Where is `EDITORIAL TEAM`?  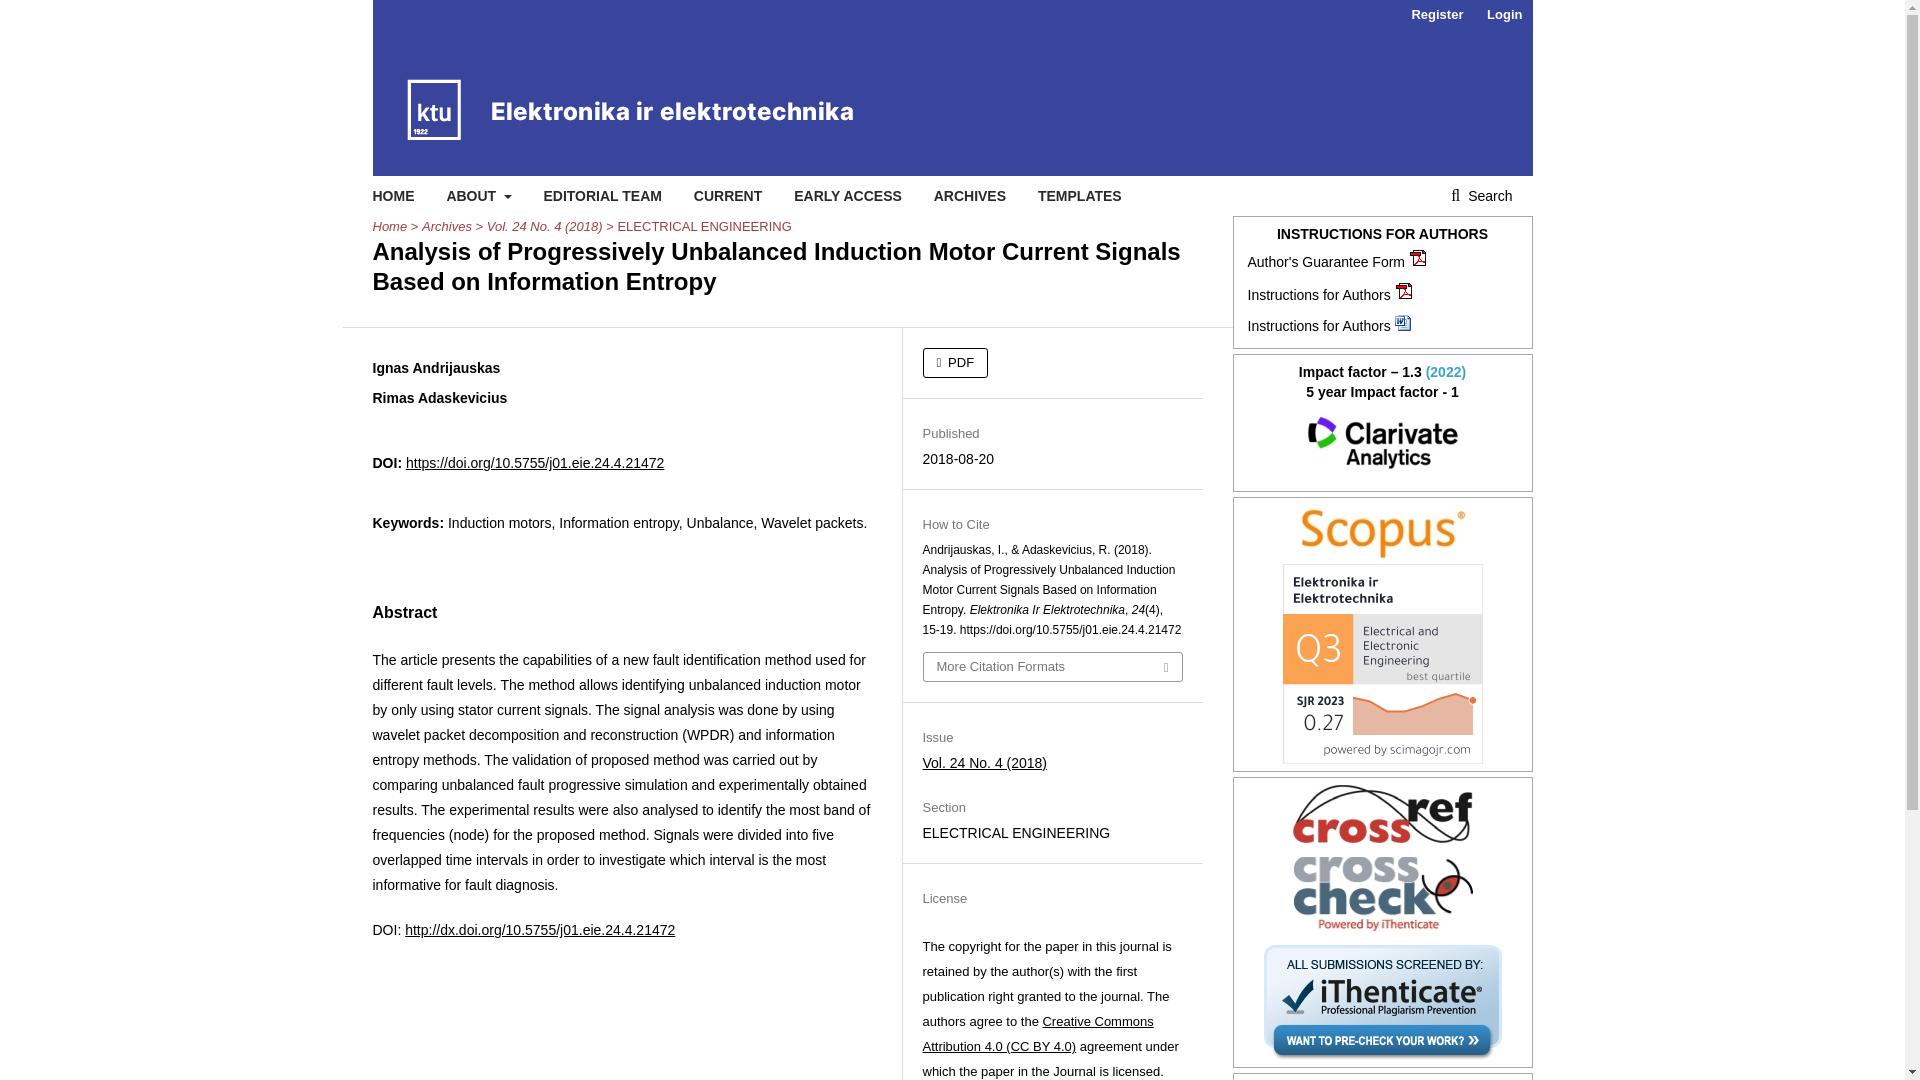 EDITORIAL TEAM is located at coordinates (602, 196).